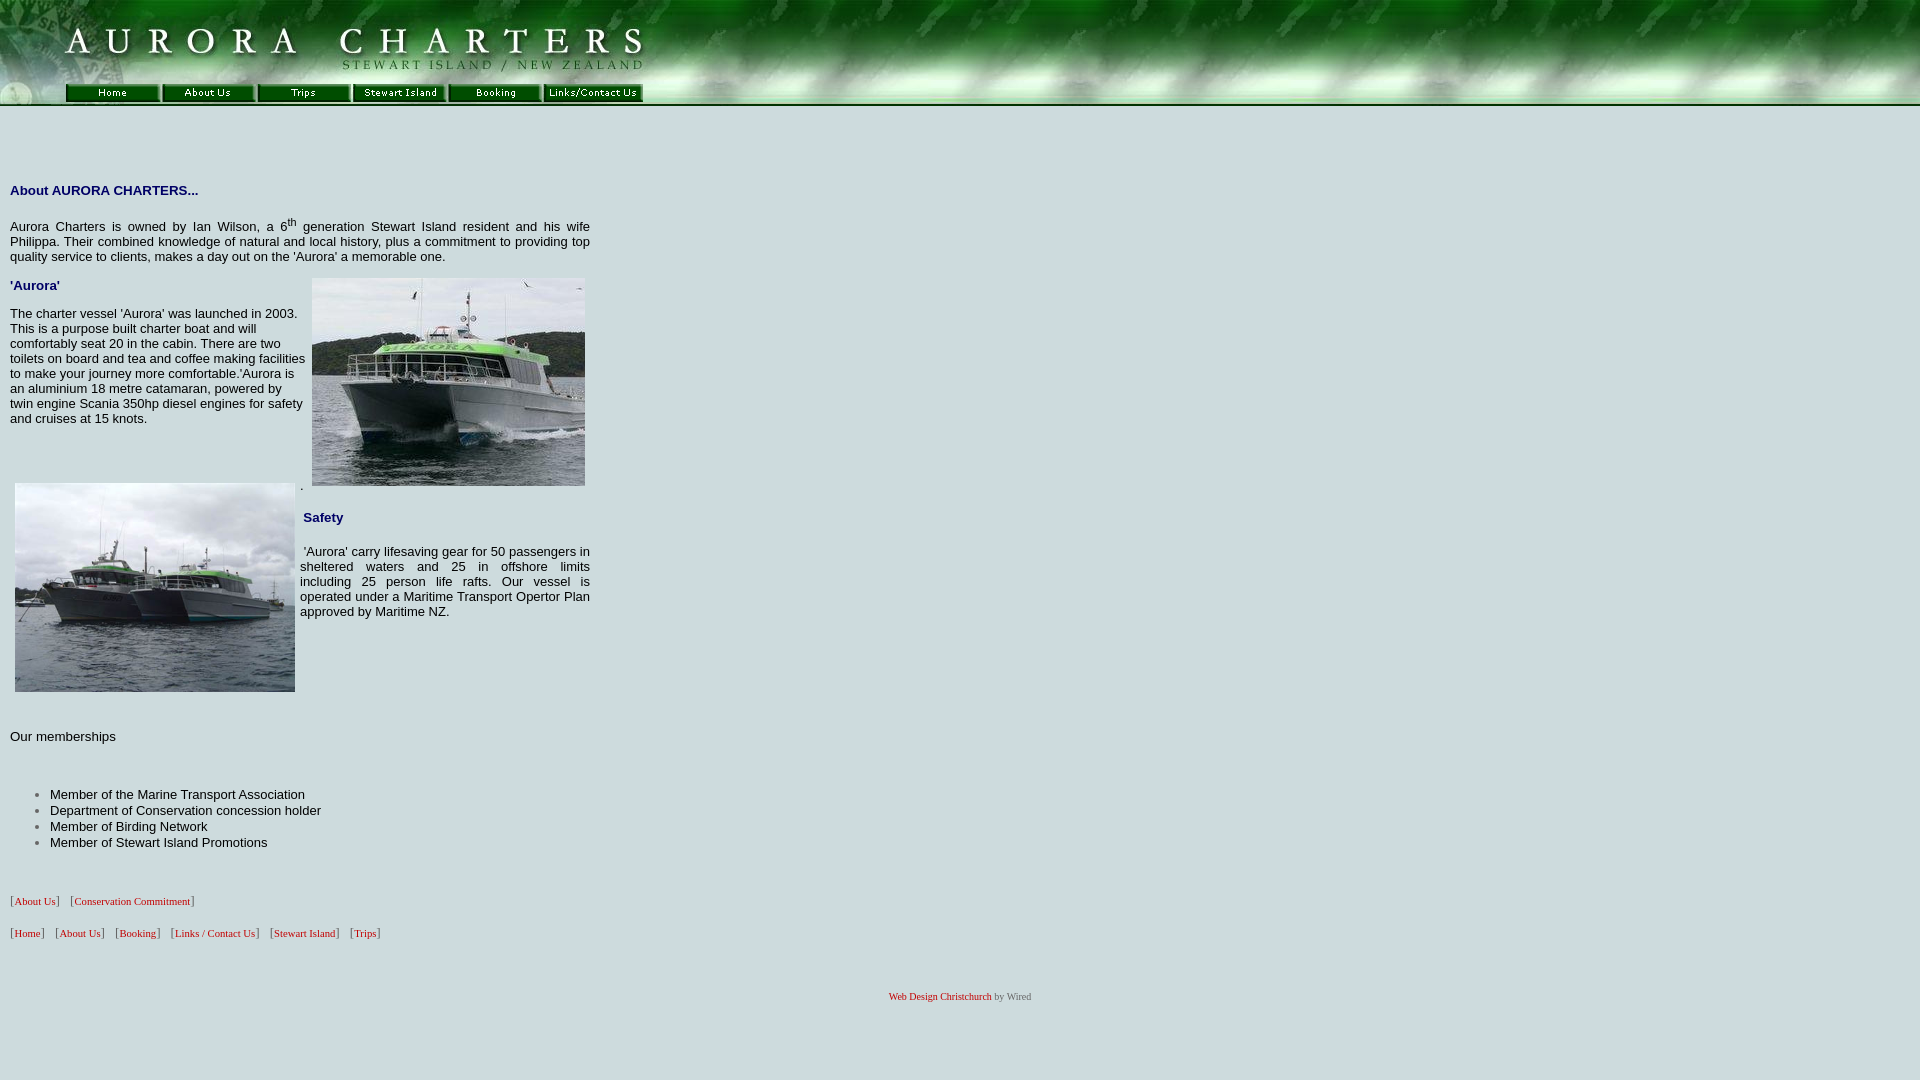  Describe the element at coordinates (79, 932) in the screenshot. I see `About Us` at that location.